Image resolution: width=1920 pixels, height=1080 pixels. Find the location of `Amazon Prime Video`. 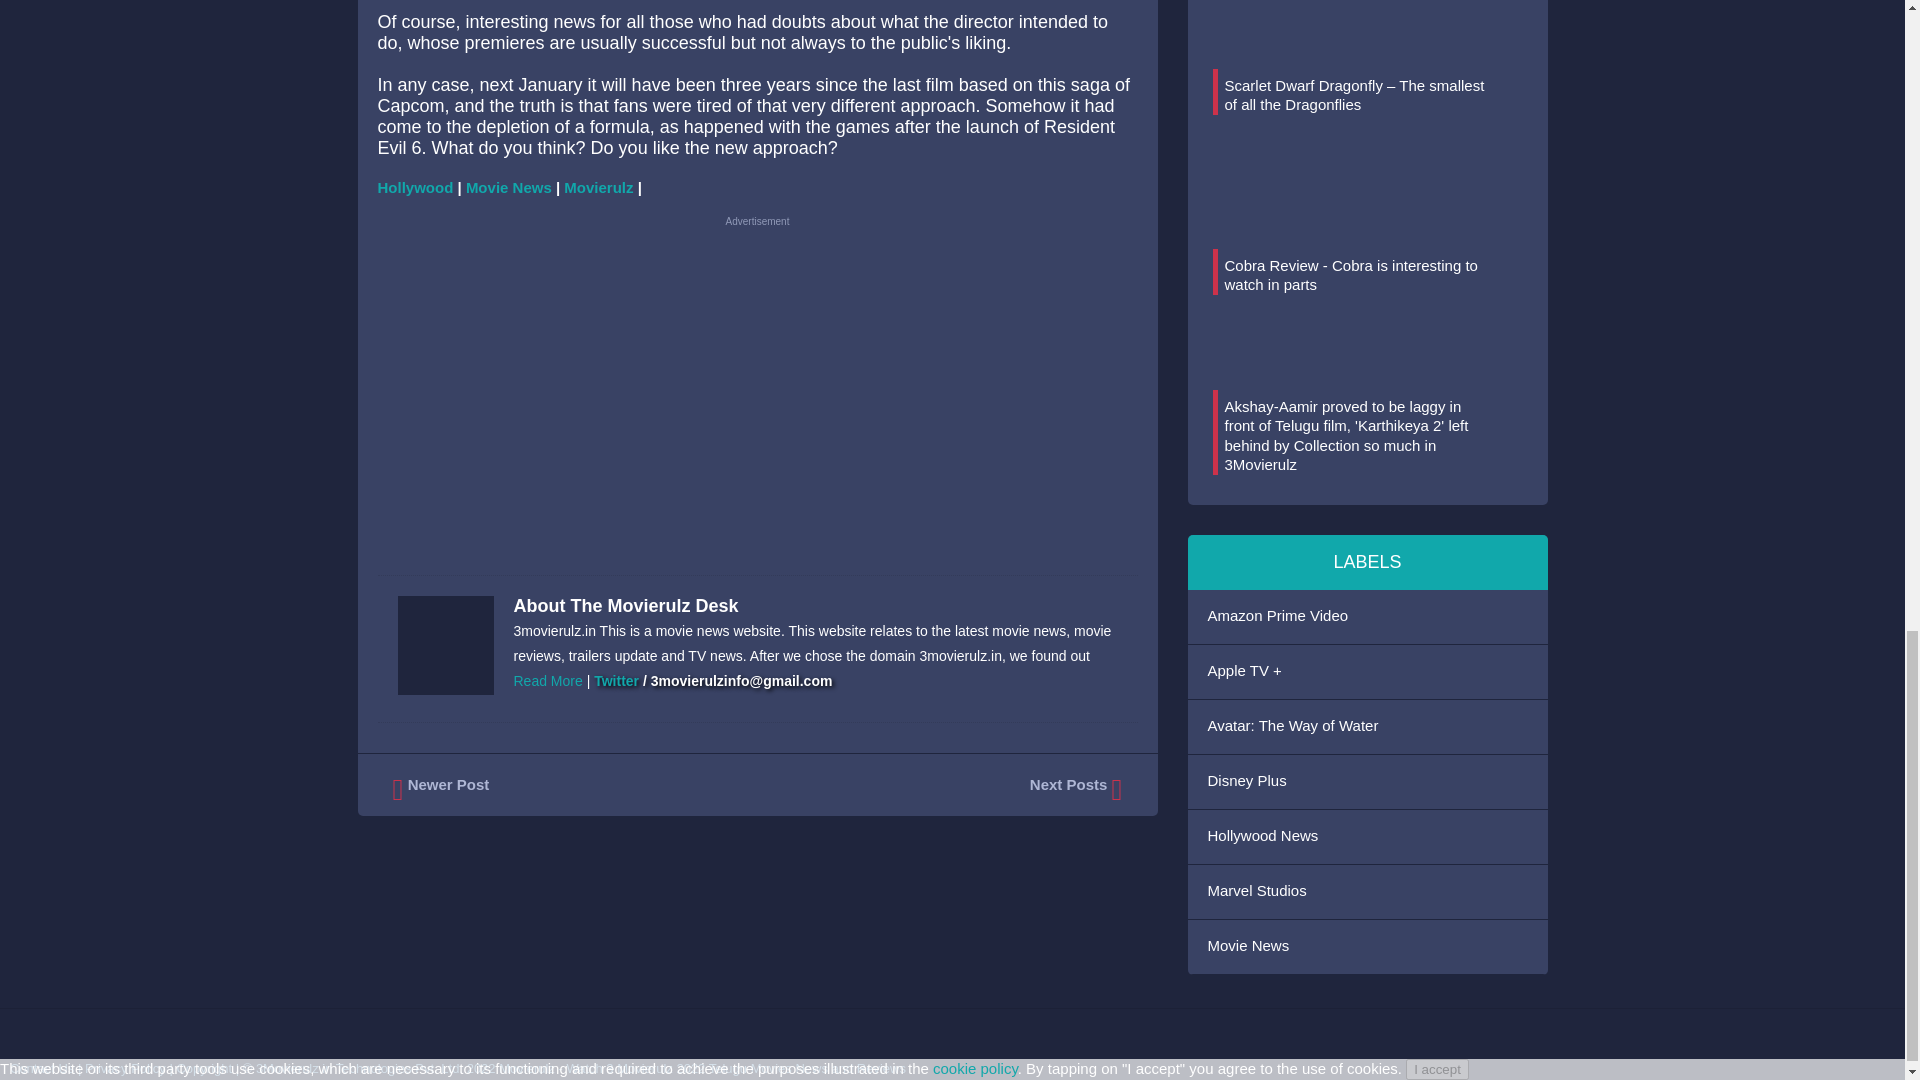

Amazon Prime Video is located at coordinates (1368, 616).